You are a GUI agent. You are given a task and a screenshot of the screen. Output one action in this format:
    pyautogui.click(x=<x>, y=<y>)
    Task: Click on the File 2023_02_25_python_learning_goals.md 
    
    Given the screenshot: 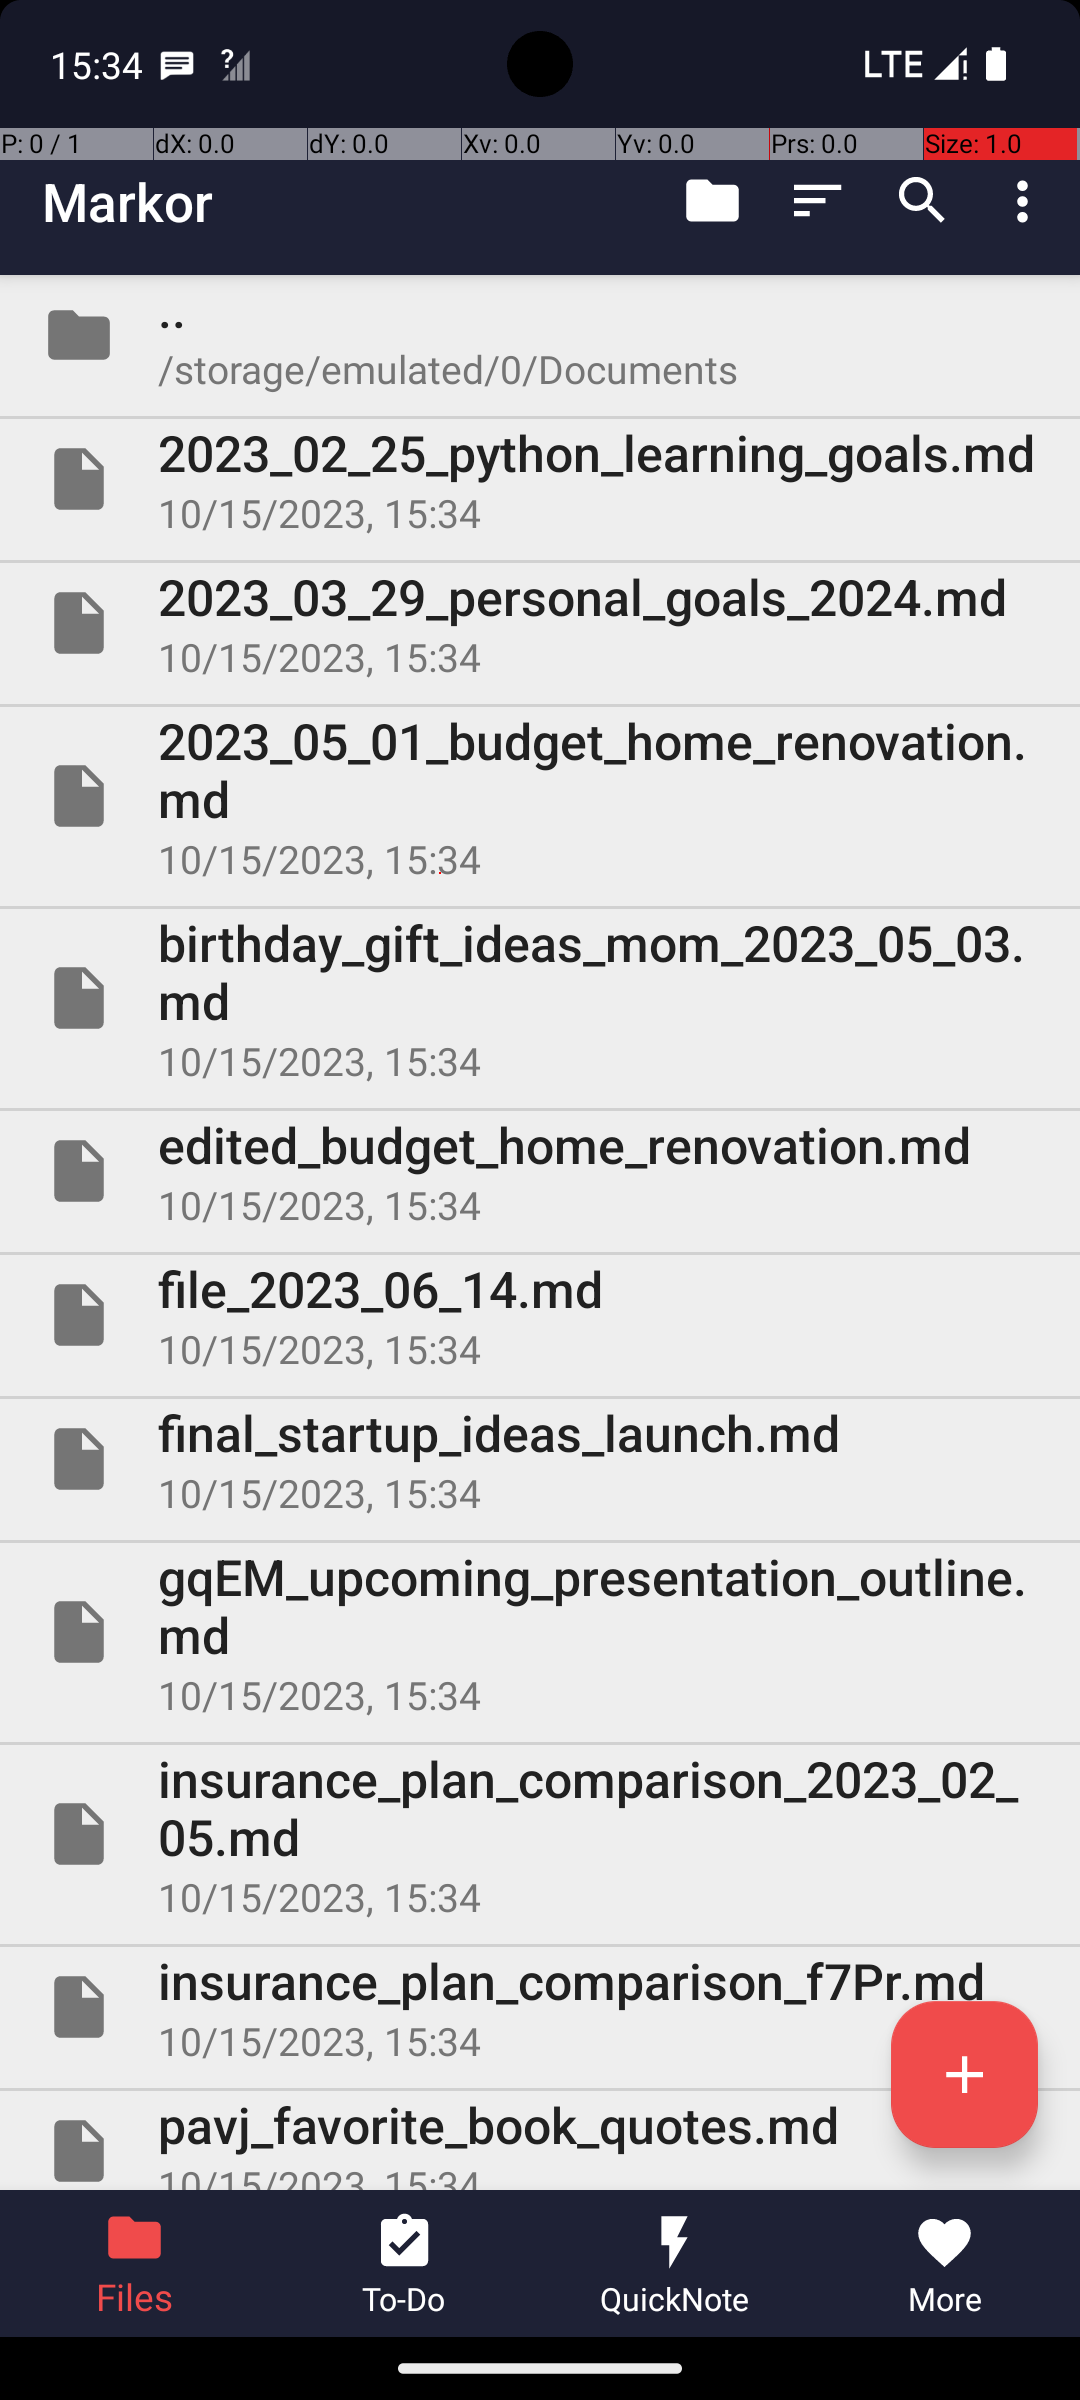 What is the action you would take?
    pyautogui.click(x=540, y=479)
    